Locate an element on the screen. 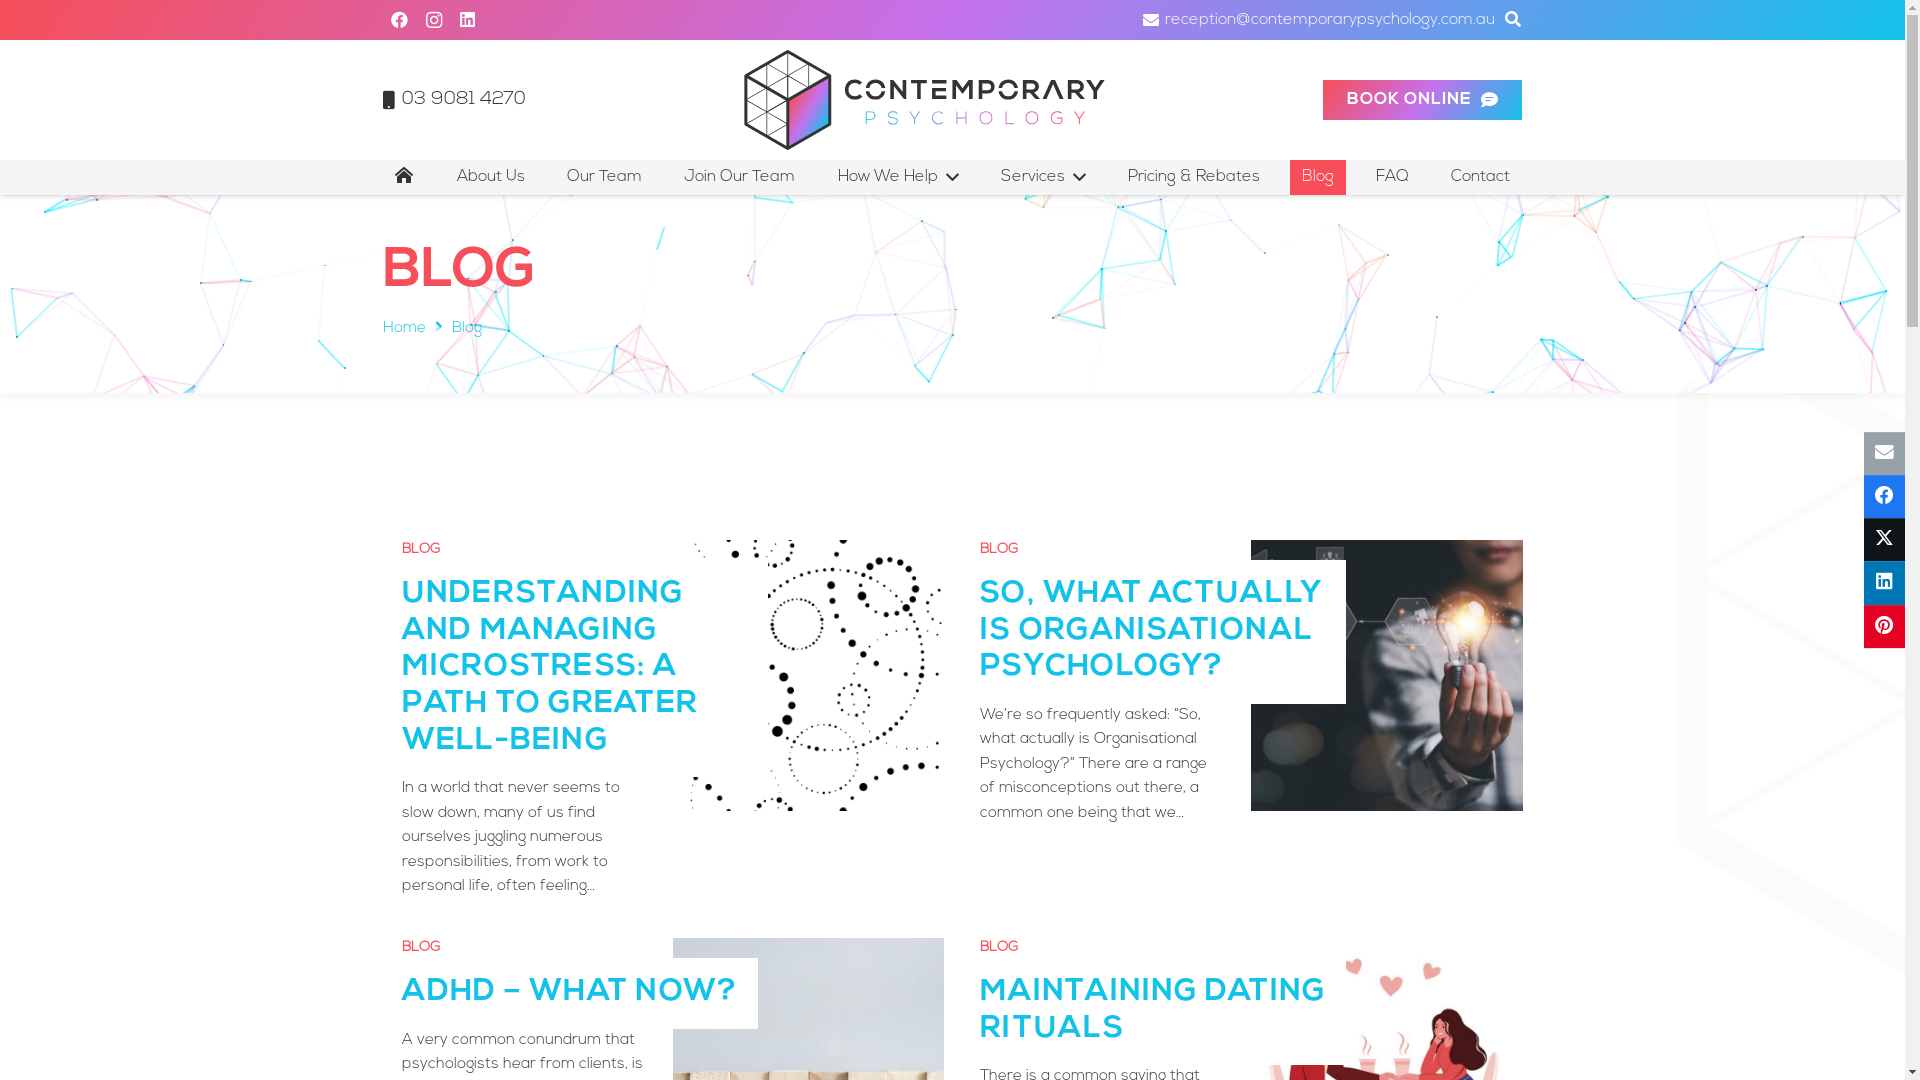 The image size is (1920, 1080). Email this is located at coordinates (1884, 454).